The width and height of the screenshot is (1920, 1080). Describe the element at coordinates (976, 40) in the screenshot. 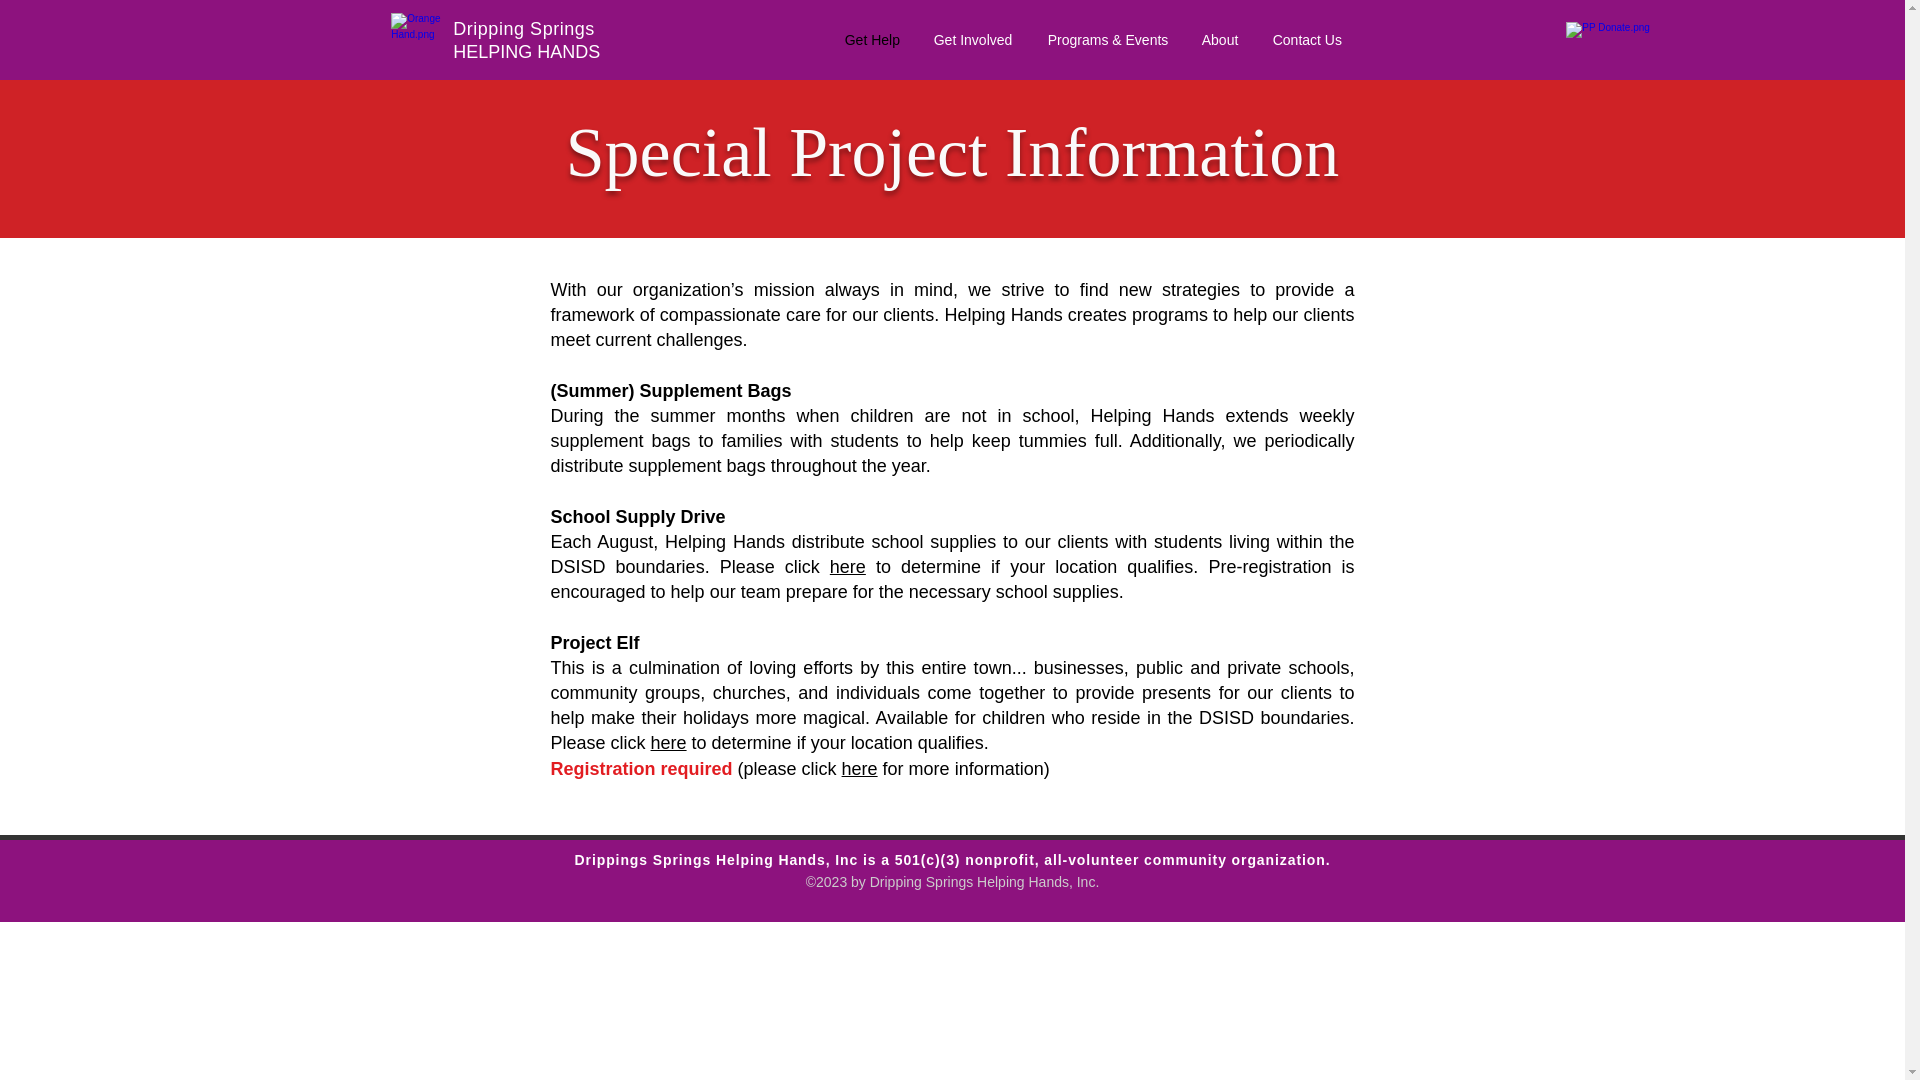

I see `Get Involved` at that location.